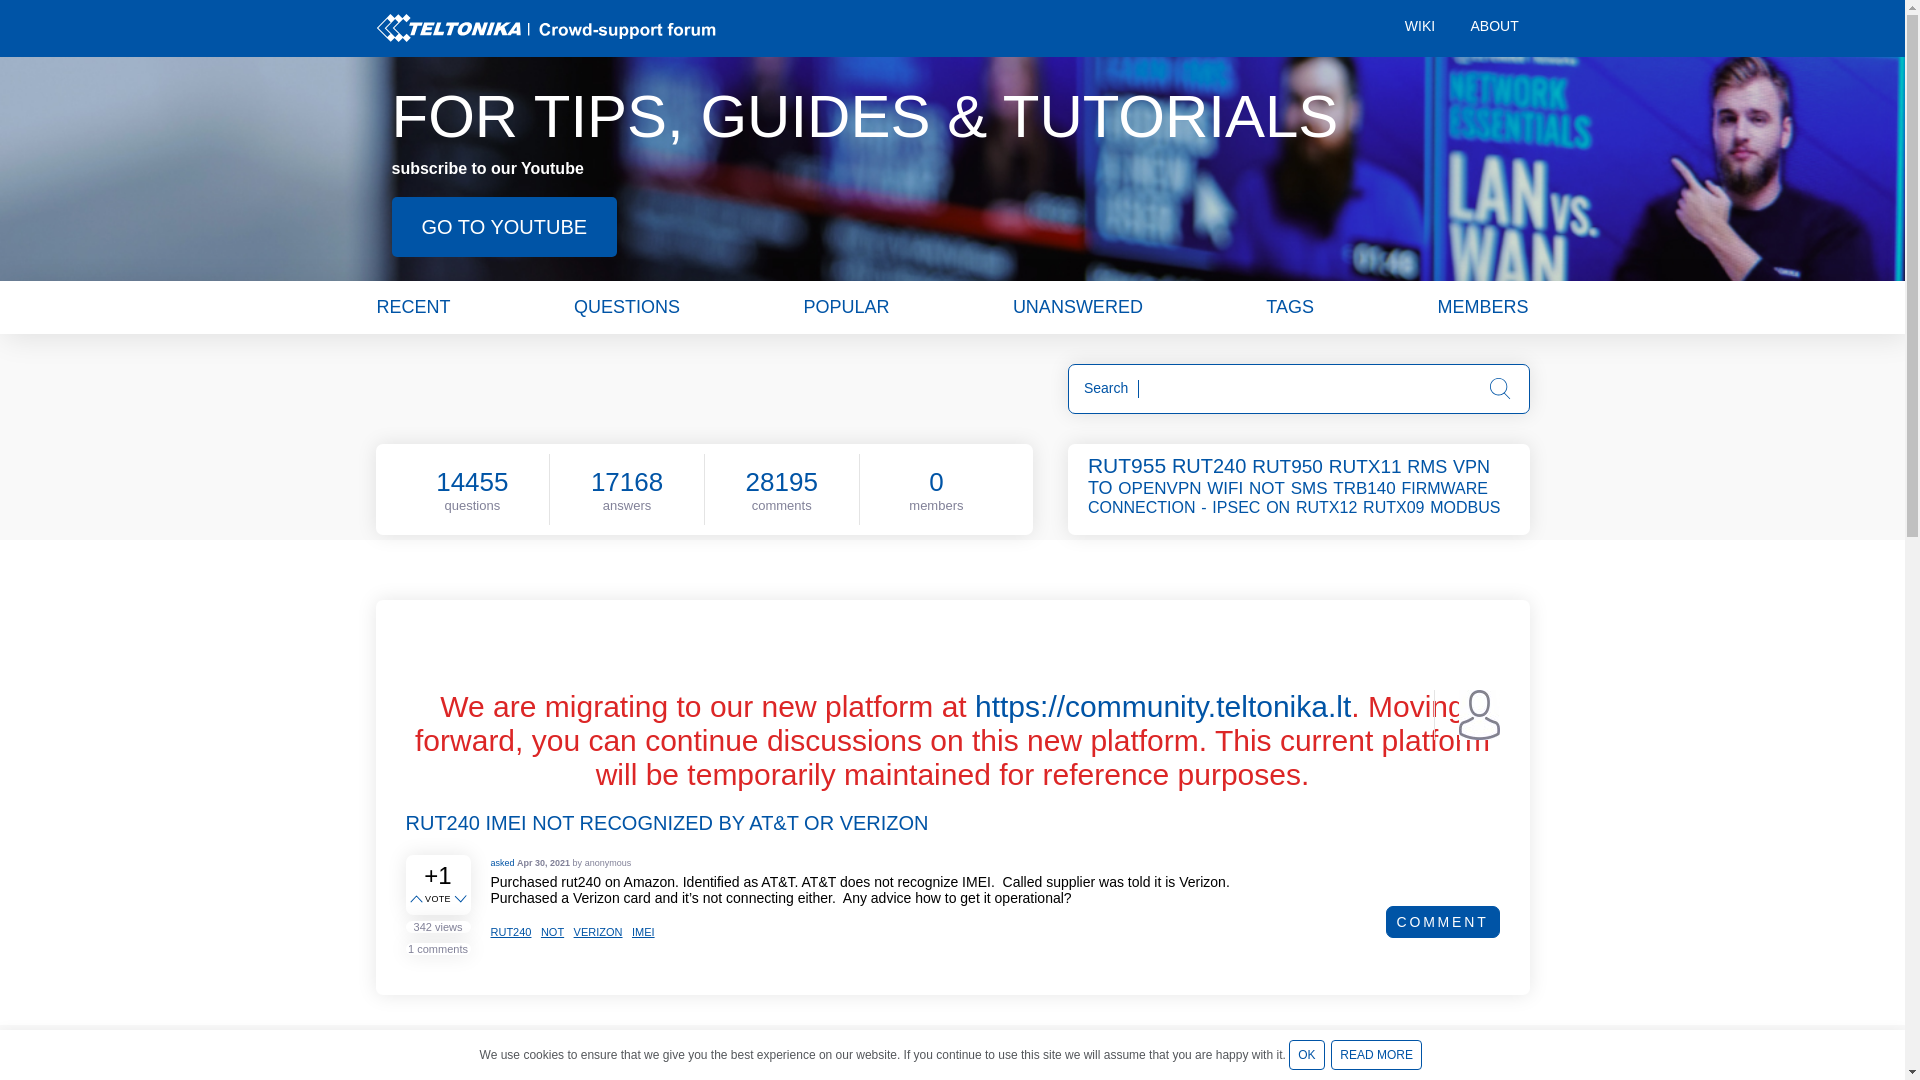 The image size is (1920, 1080). Describe the element at coordinates (502, 862) in the screenshot. I see `asked` at that location.